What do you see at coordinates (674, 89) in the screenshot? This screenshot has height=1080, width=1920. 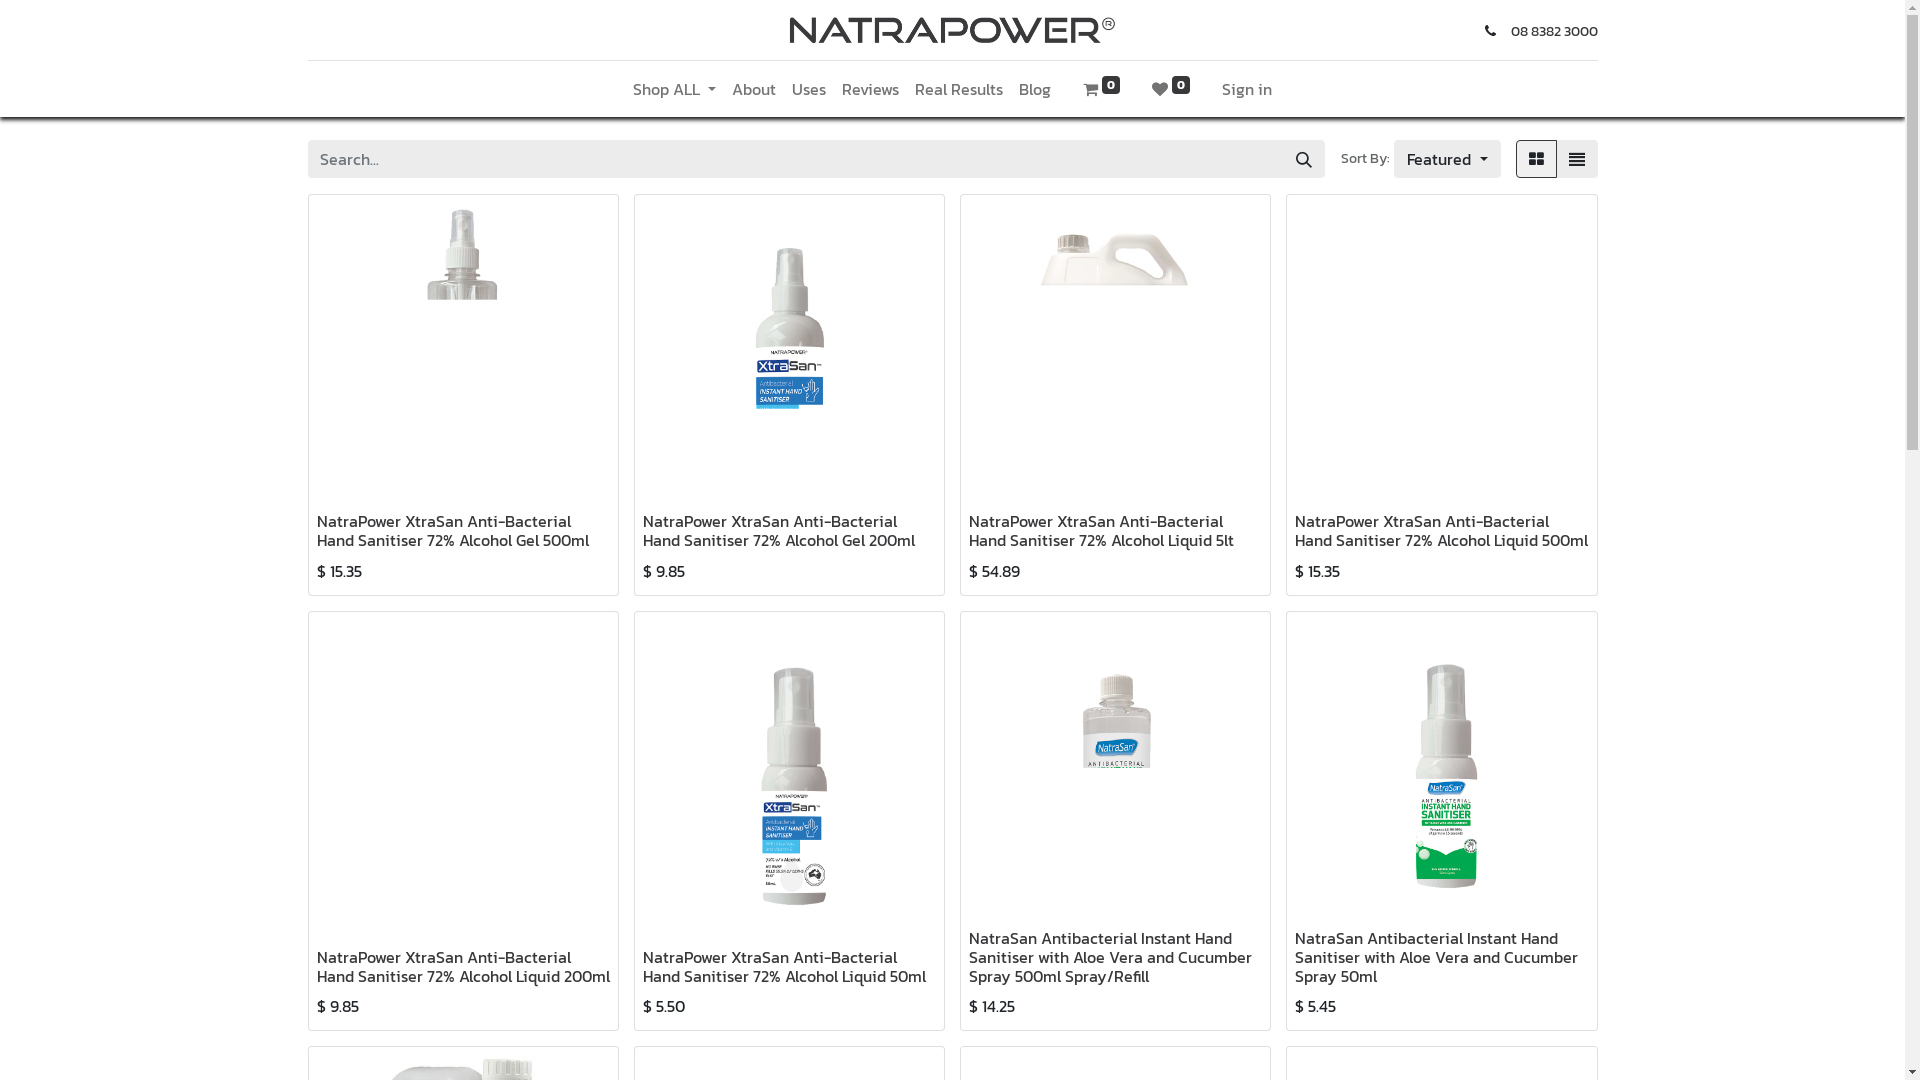 I see `Shop ALL` at bounding box center [674, 89].